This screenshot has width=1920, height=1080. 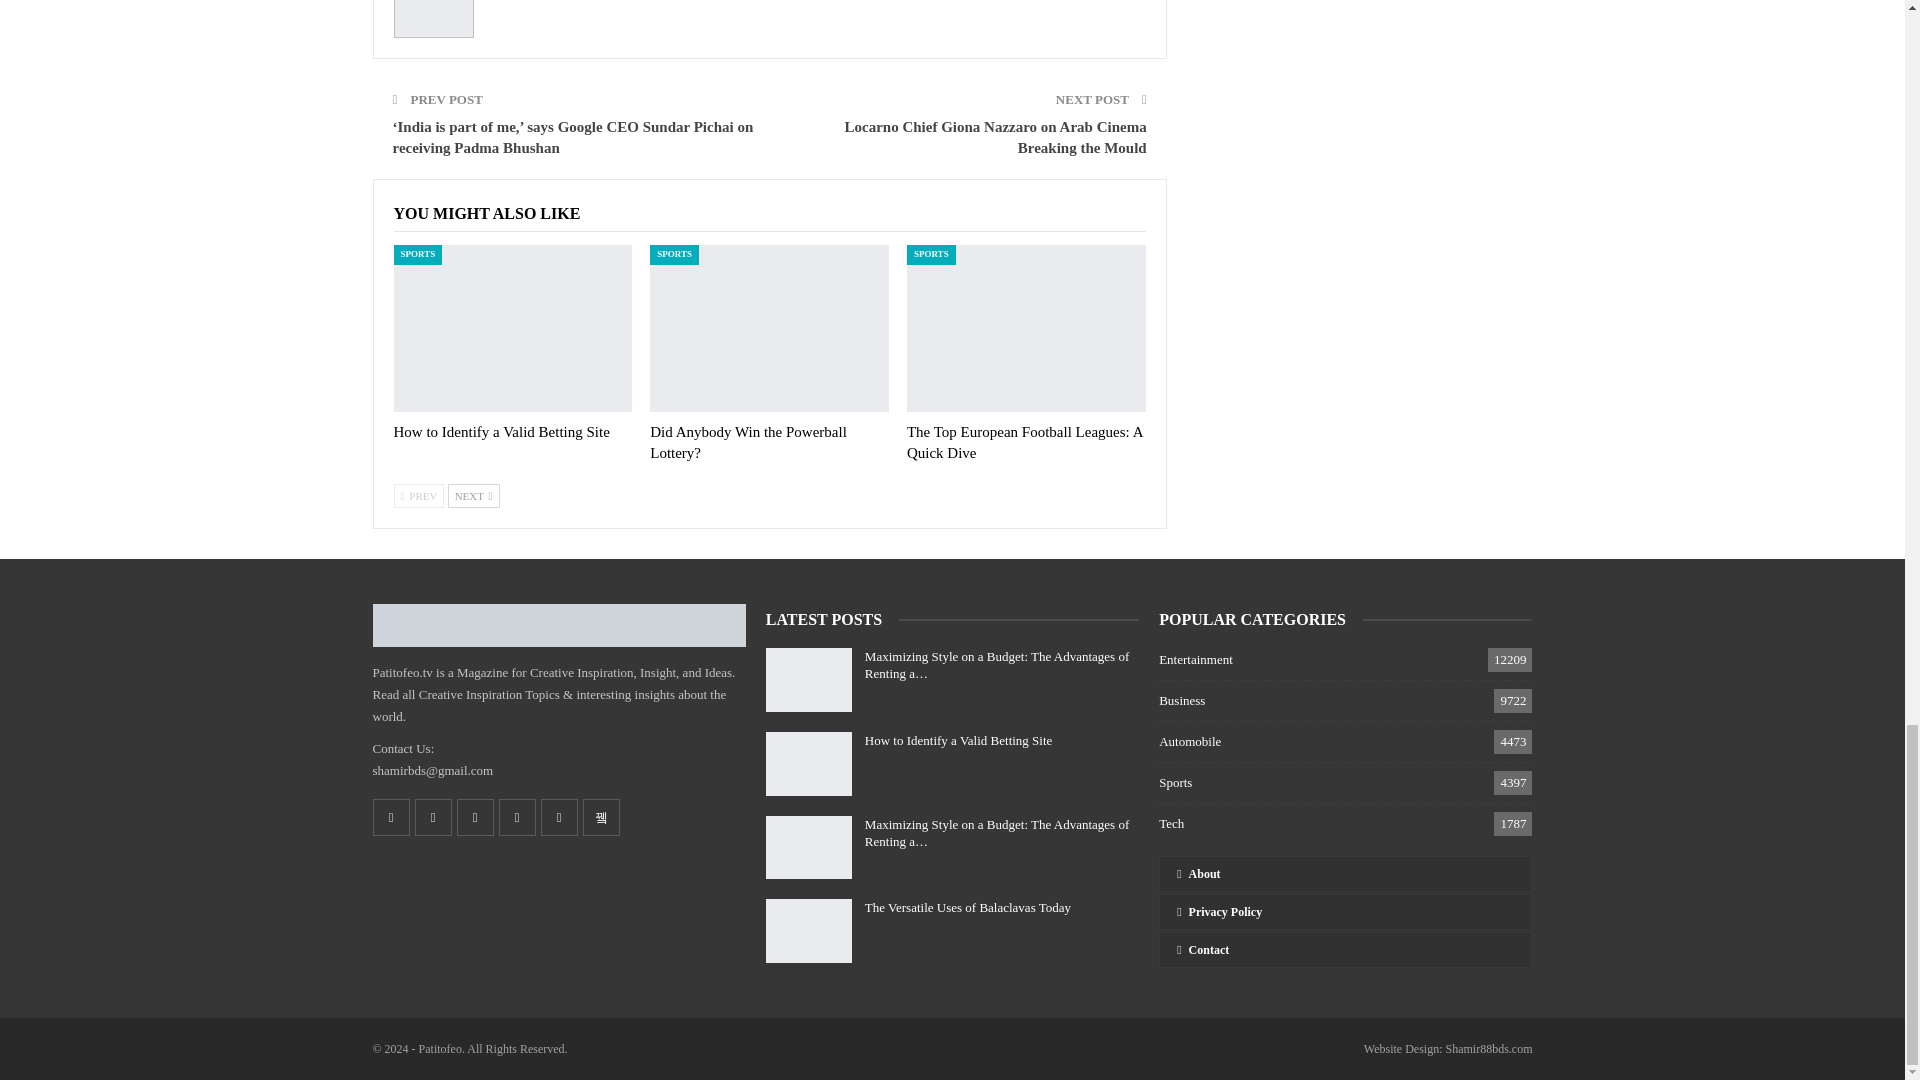 I want to click on How to Identify a Valid Betting Site, so click(x=502, y=432).